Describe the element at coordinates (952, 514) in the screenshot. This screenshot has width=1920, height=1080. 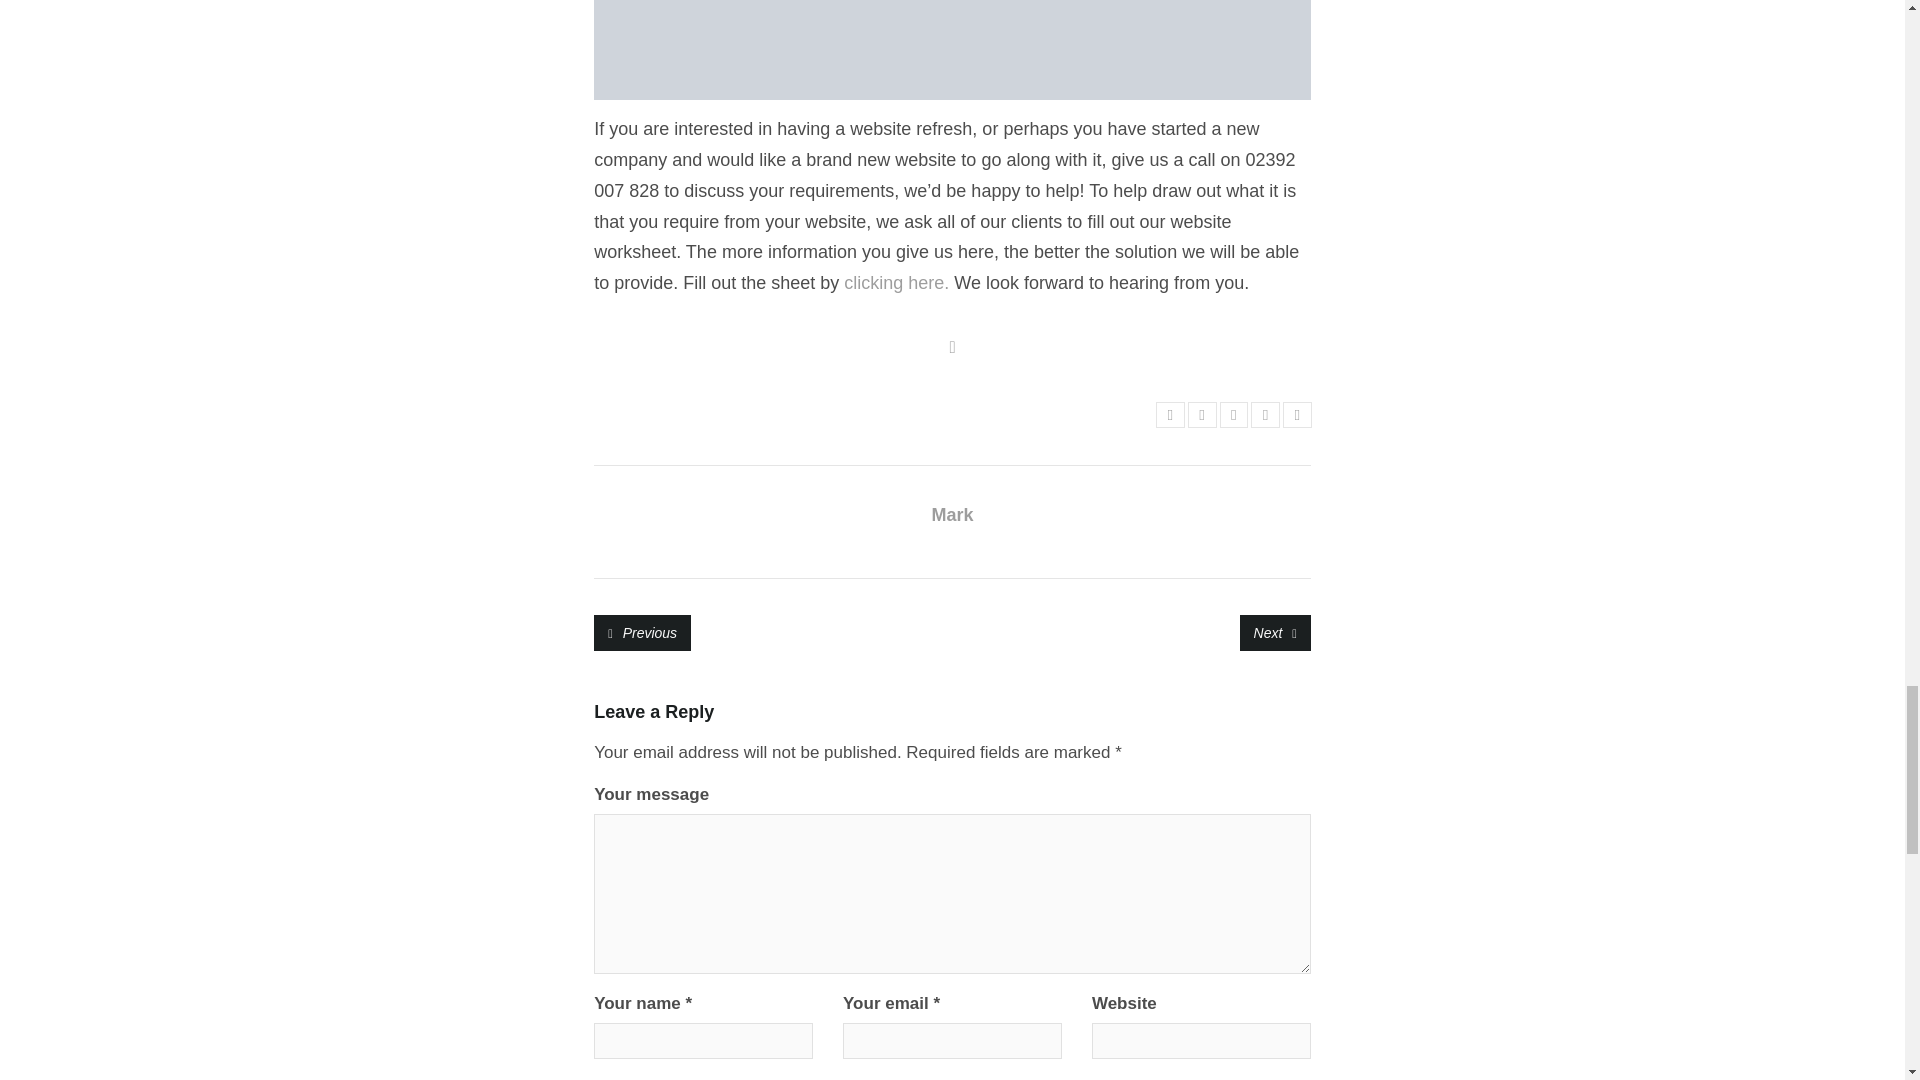
I see `Mark` at that location.